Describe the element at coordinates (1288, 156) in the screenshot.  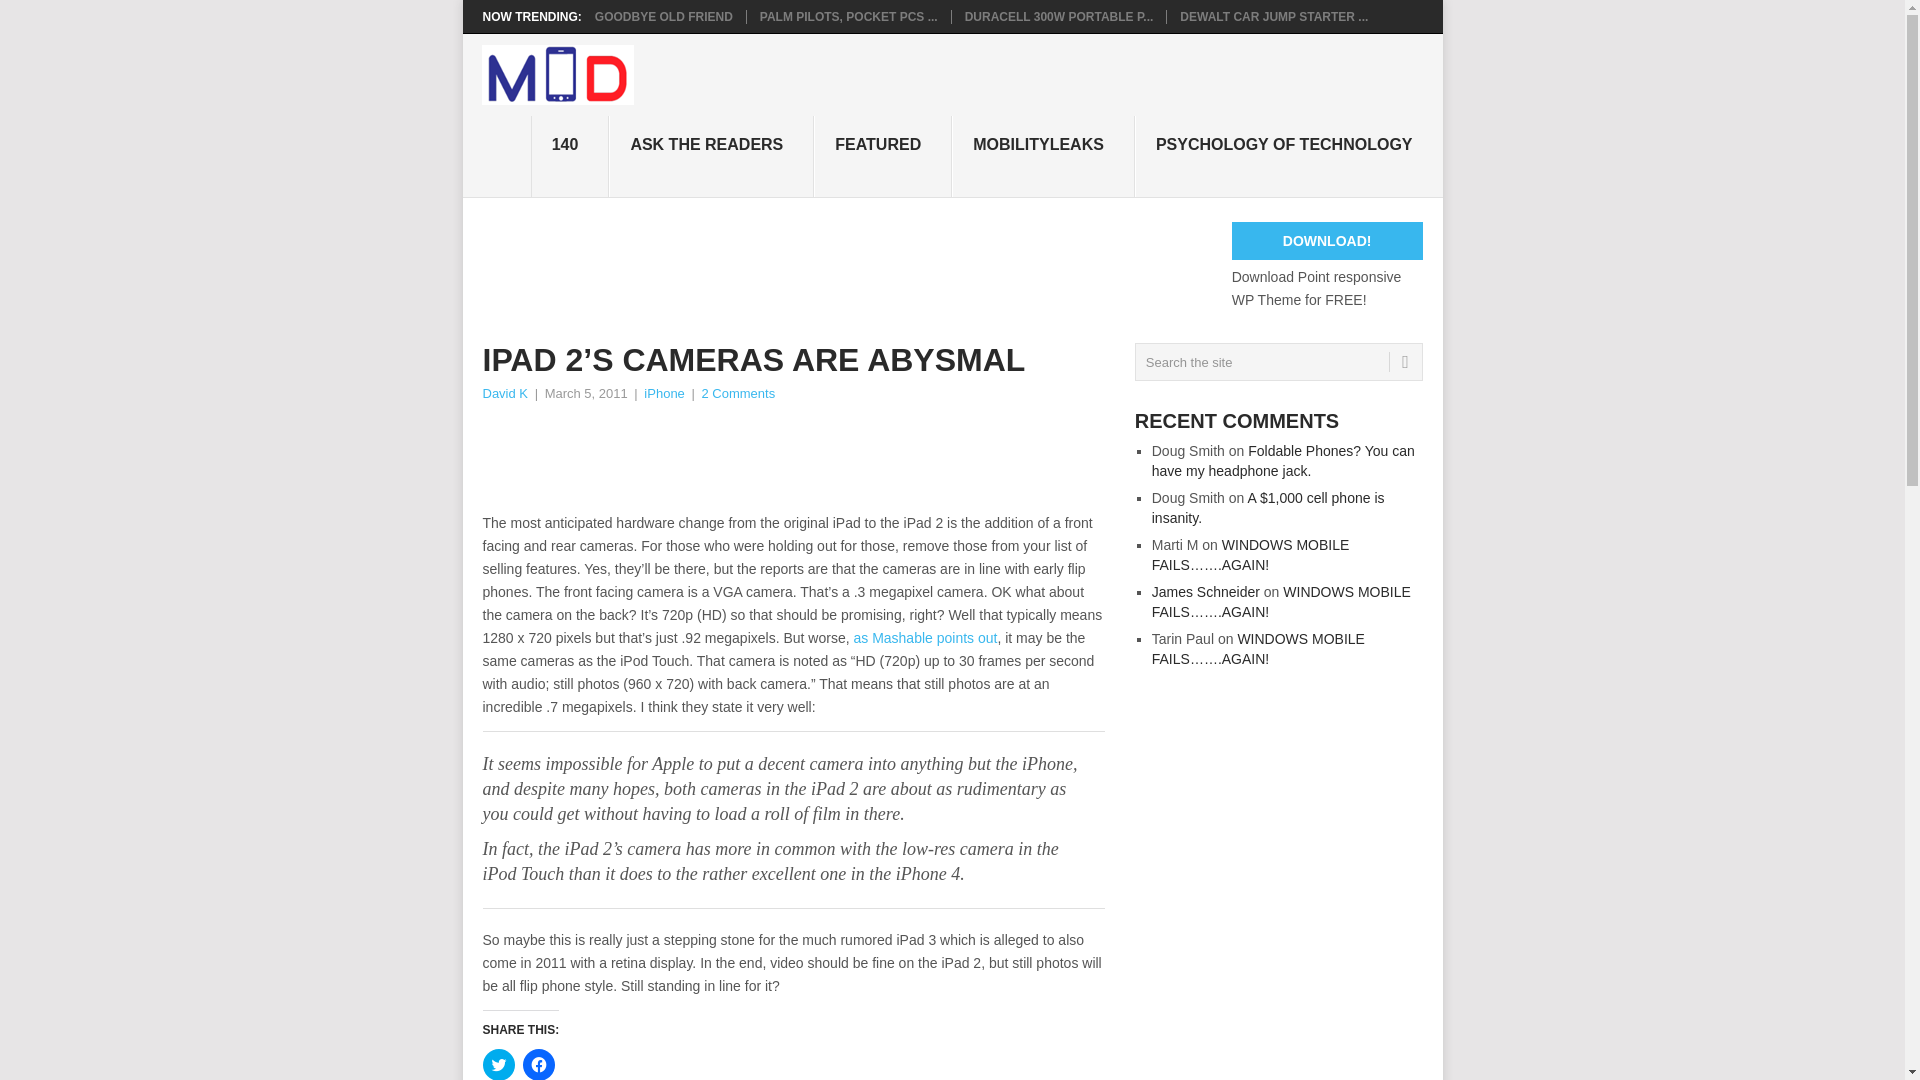
I see `PSYCHOLOGY OF TECHNOLOGY` at that location.